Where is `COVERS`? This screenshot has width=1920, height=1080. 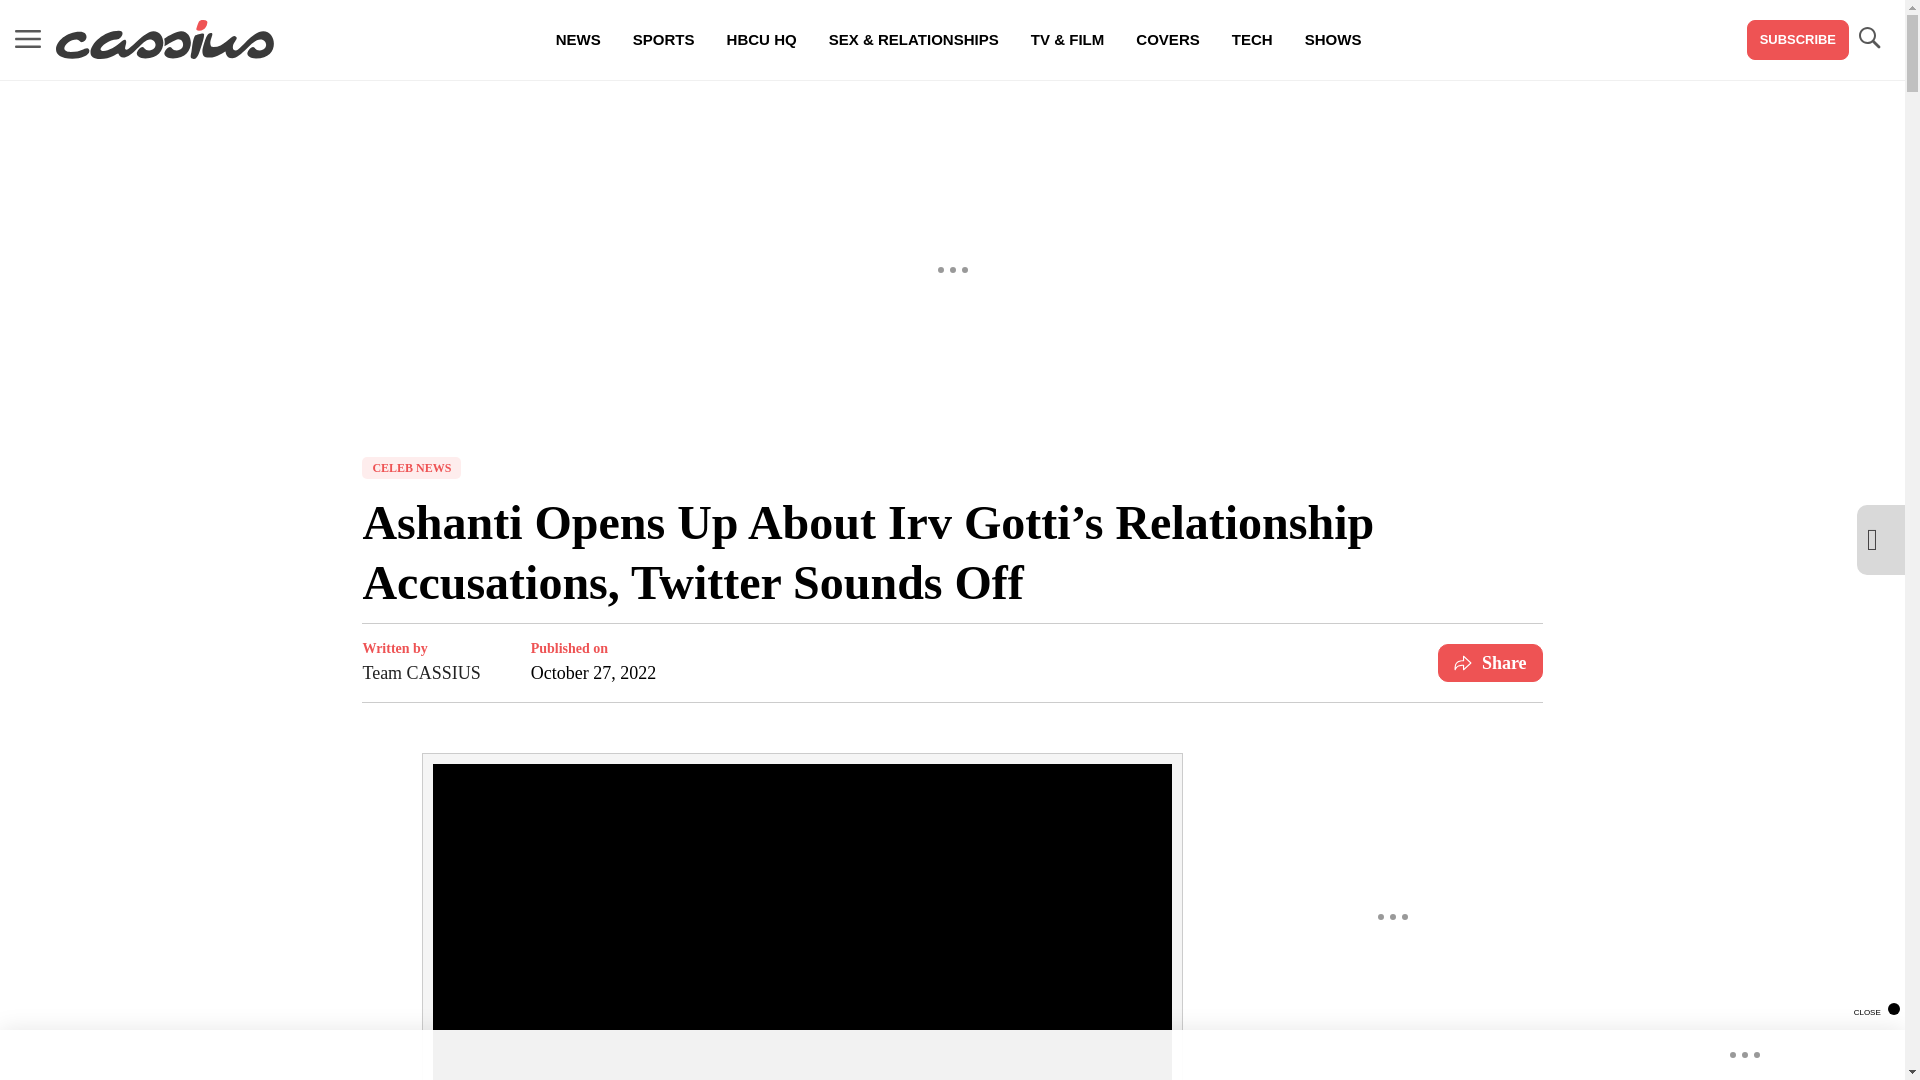 COVERS is located at coordinates (1167, 40).